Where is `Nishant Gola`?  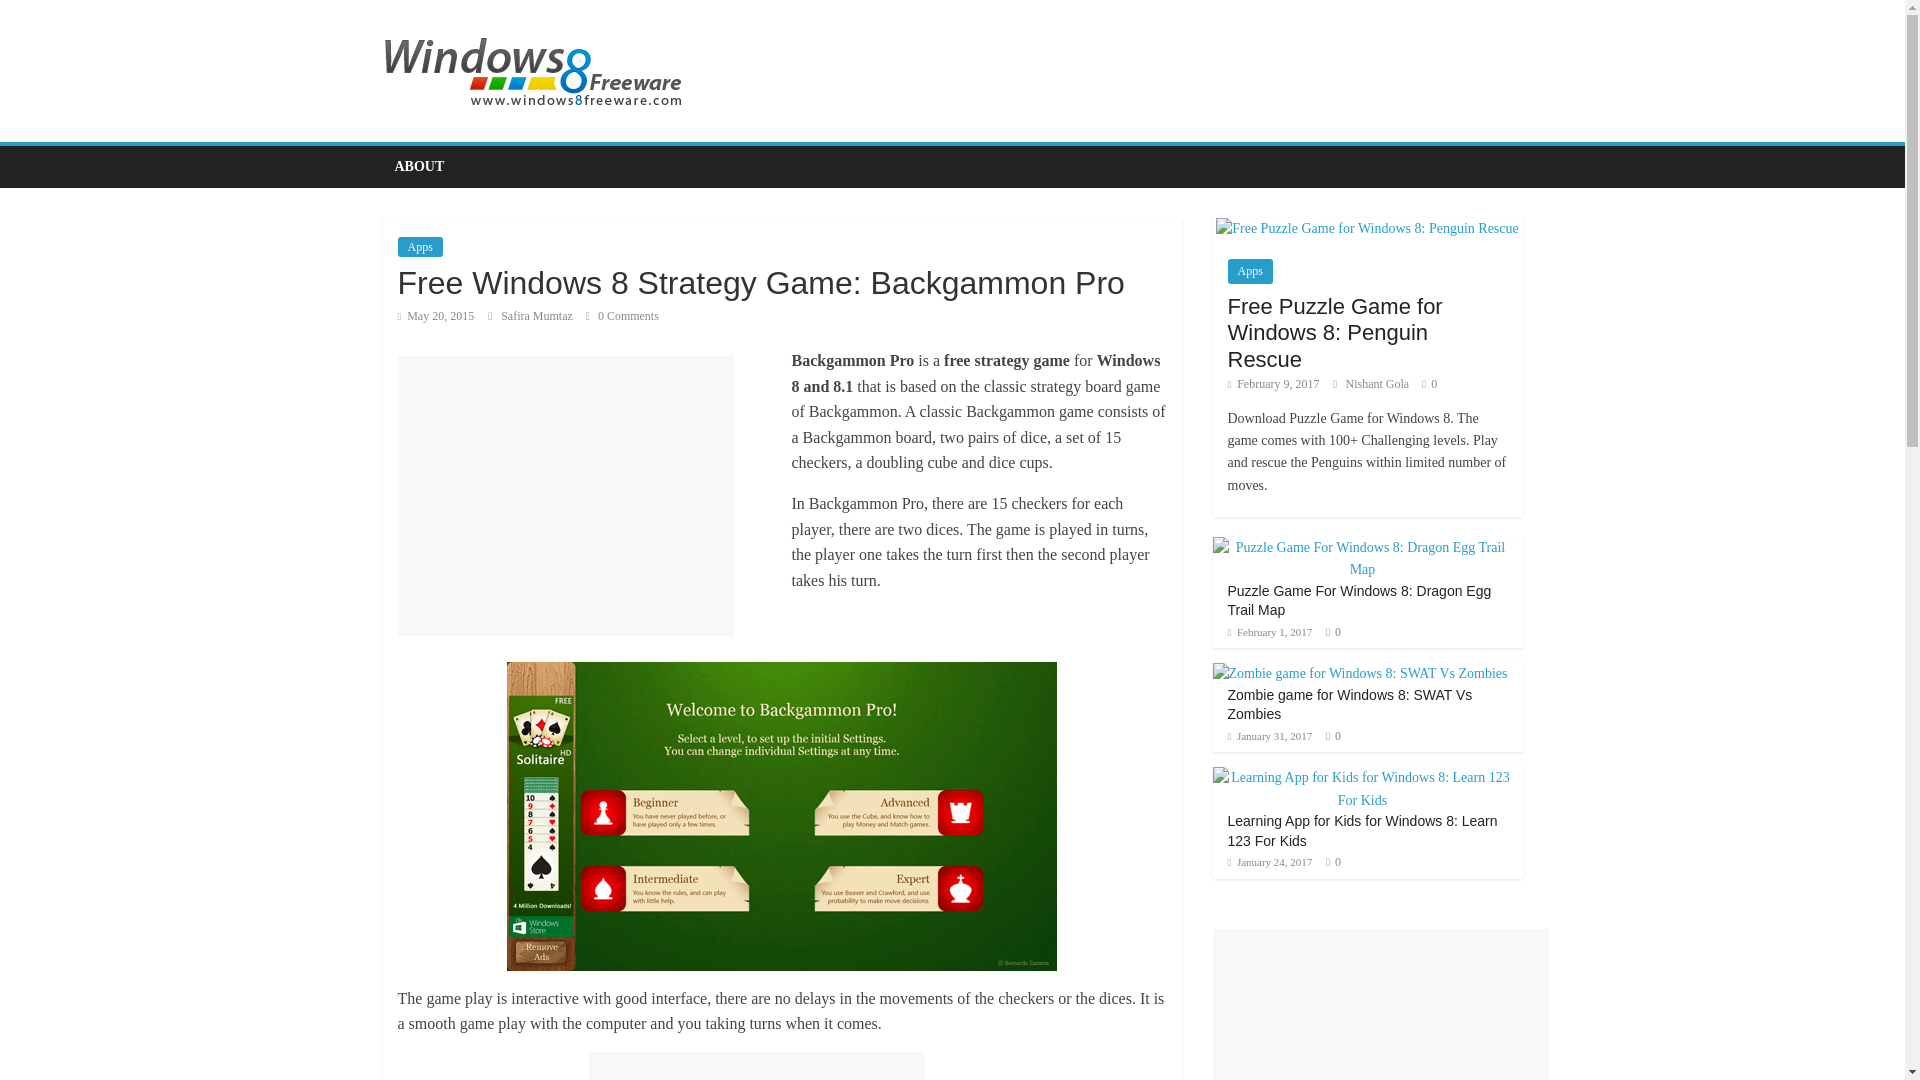
Nishant Gola is located at coordinates (1379, 383).